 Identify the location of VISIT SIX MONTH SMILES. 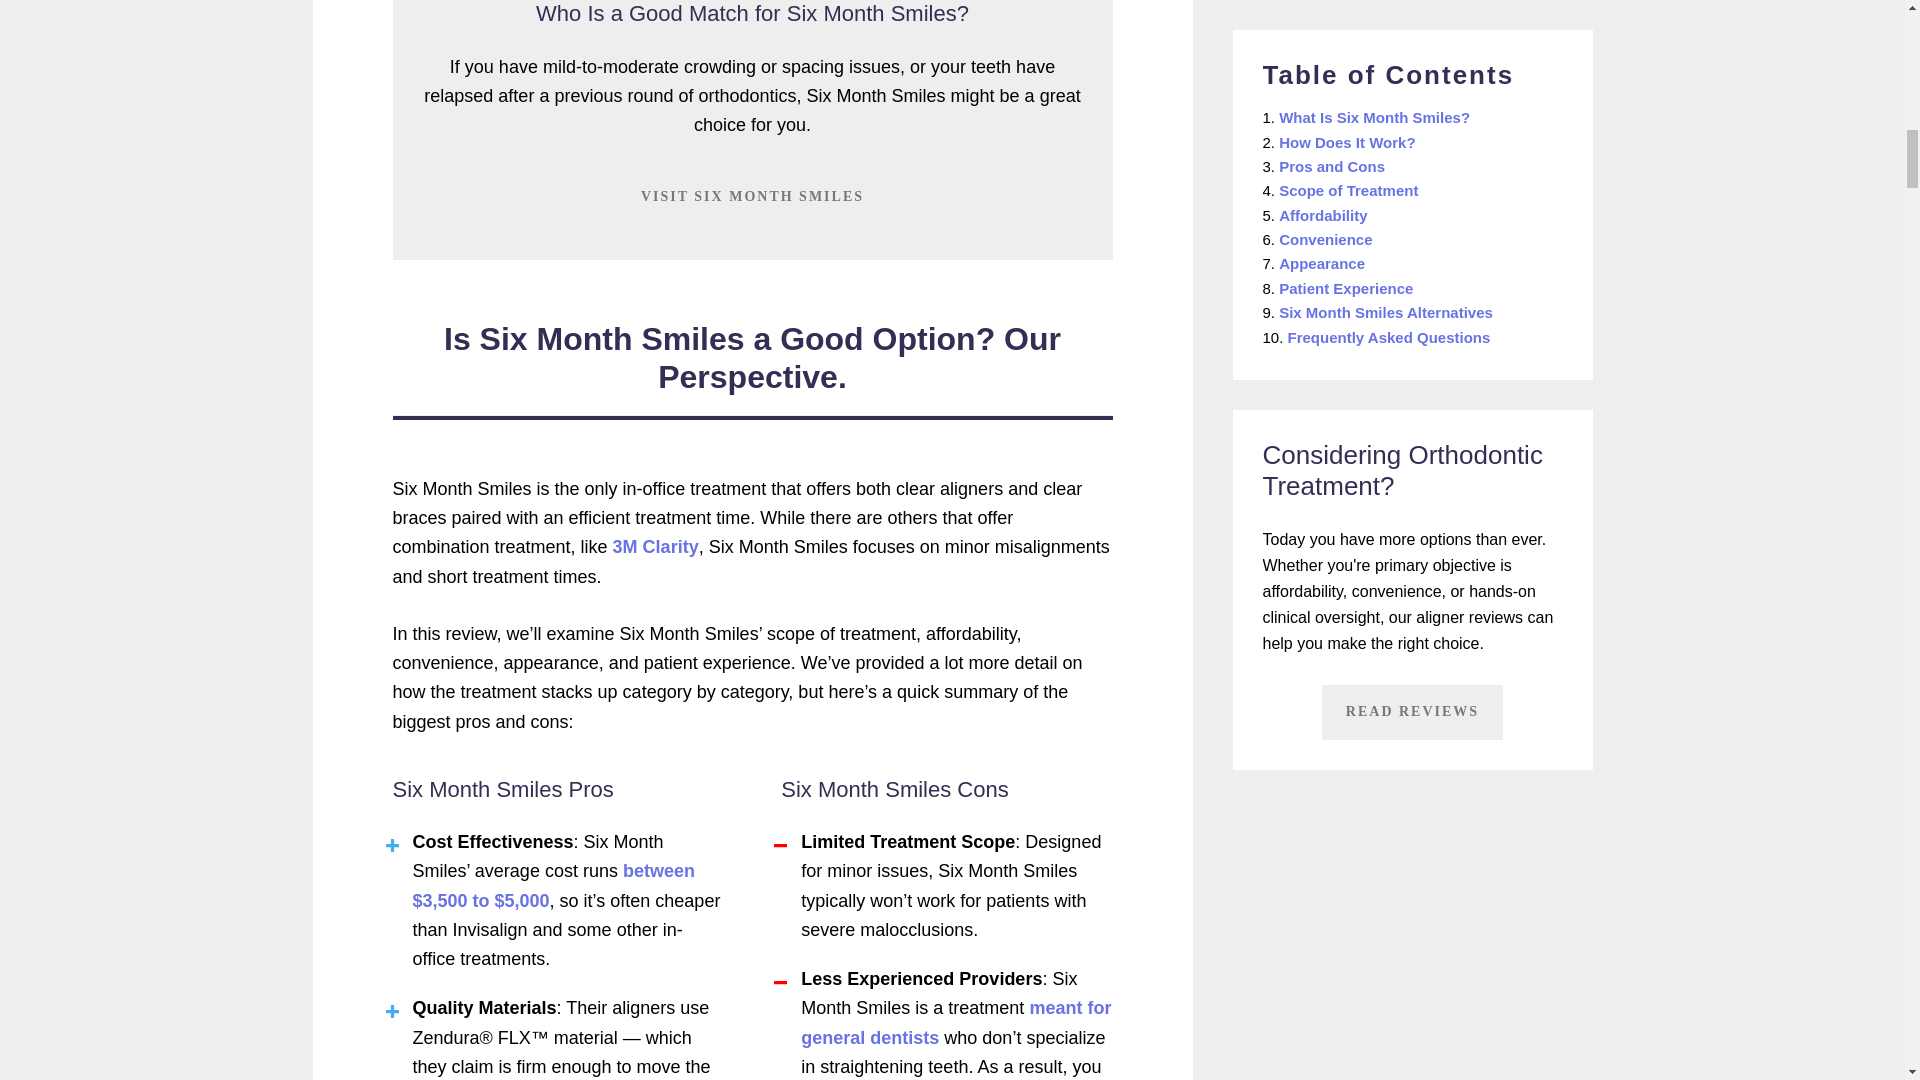
(752, 194).